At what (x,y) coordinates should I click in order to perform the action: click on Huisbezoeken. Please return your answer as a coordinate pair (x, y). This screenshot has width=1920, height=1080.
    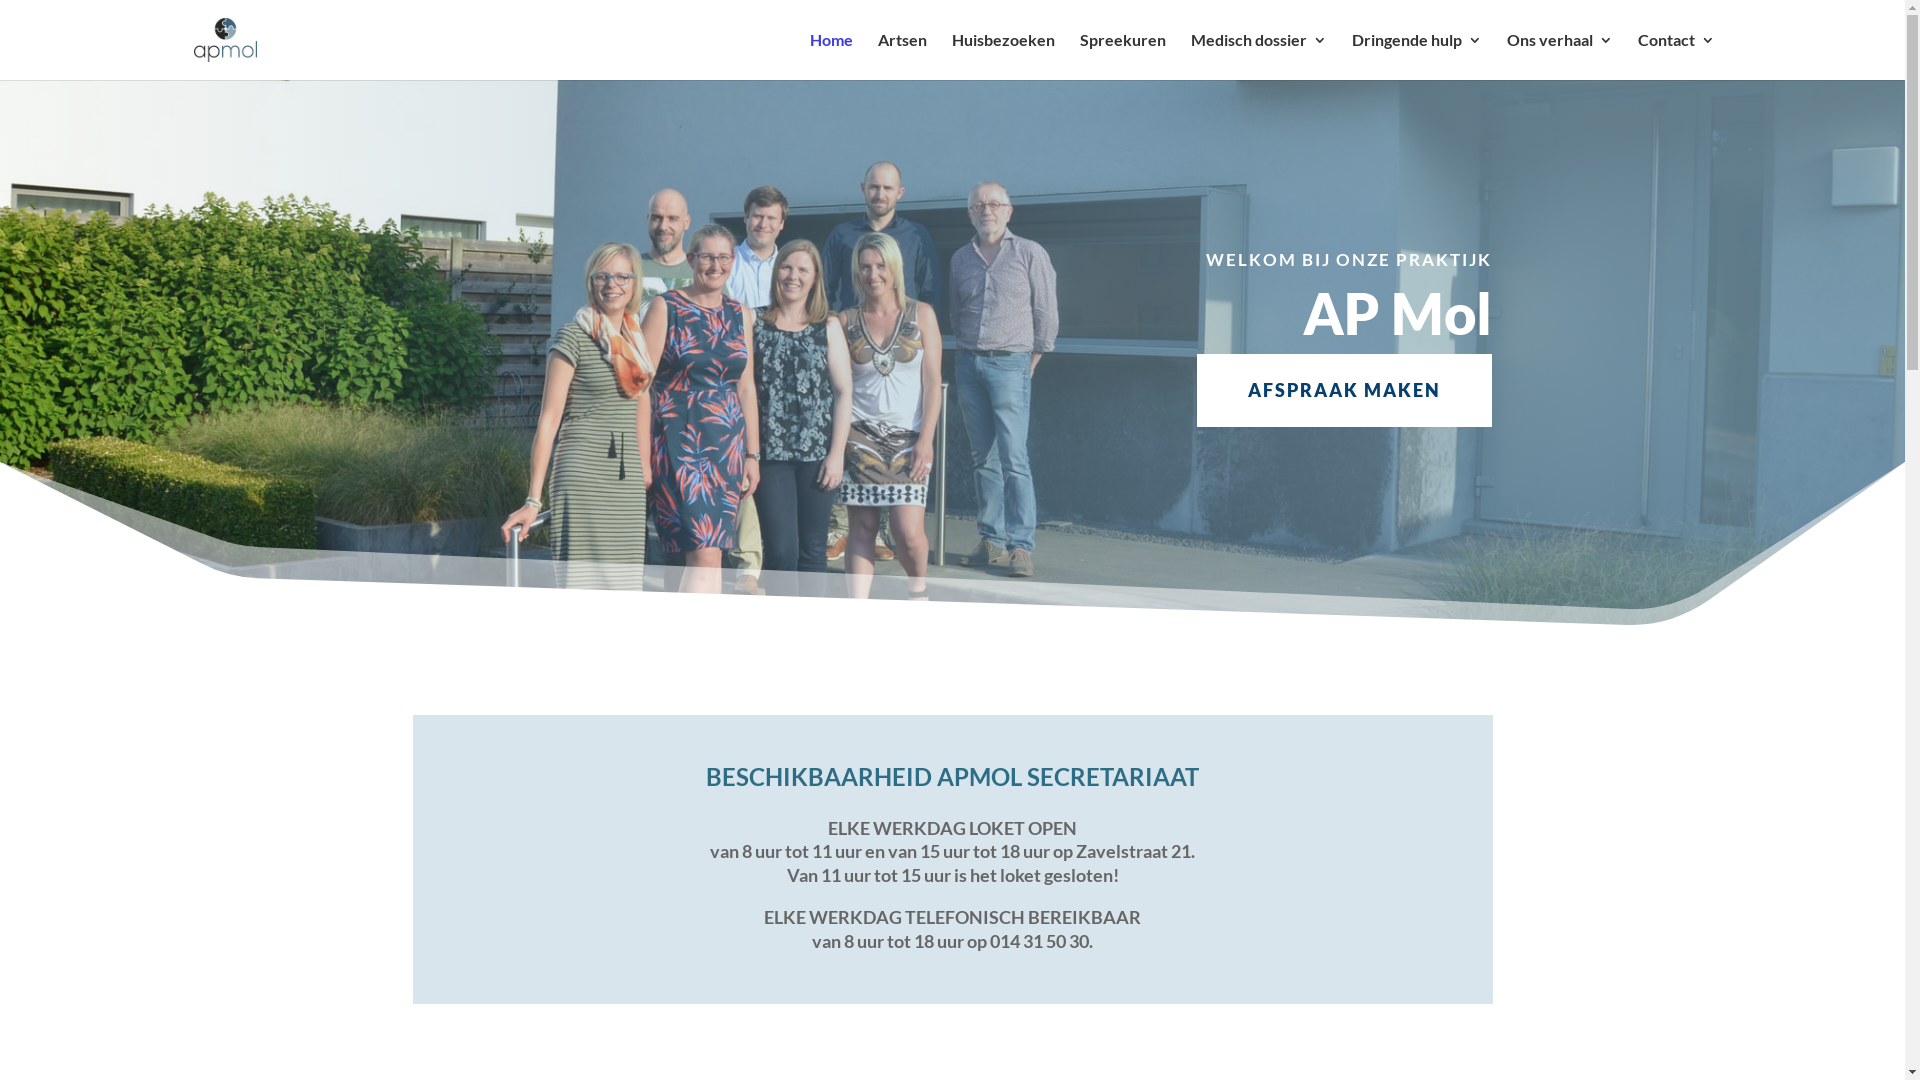
    Looking at the image, I should click on (1004, 56).